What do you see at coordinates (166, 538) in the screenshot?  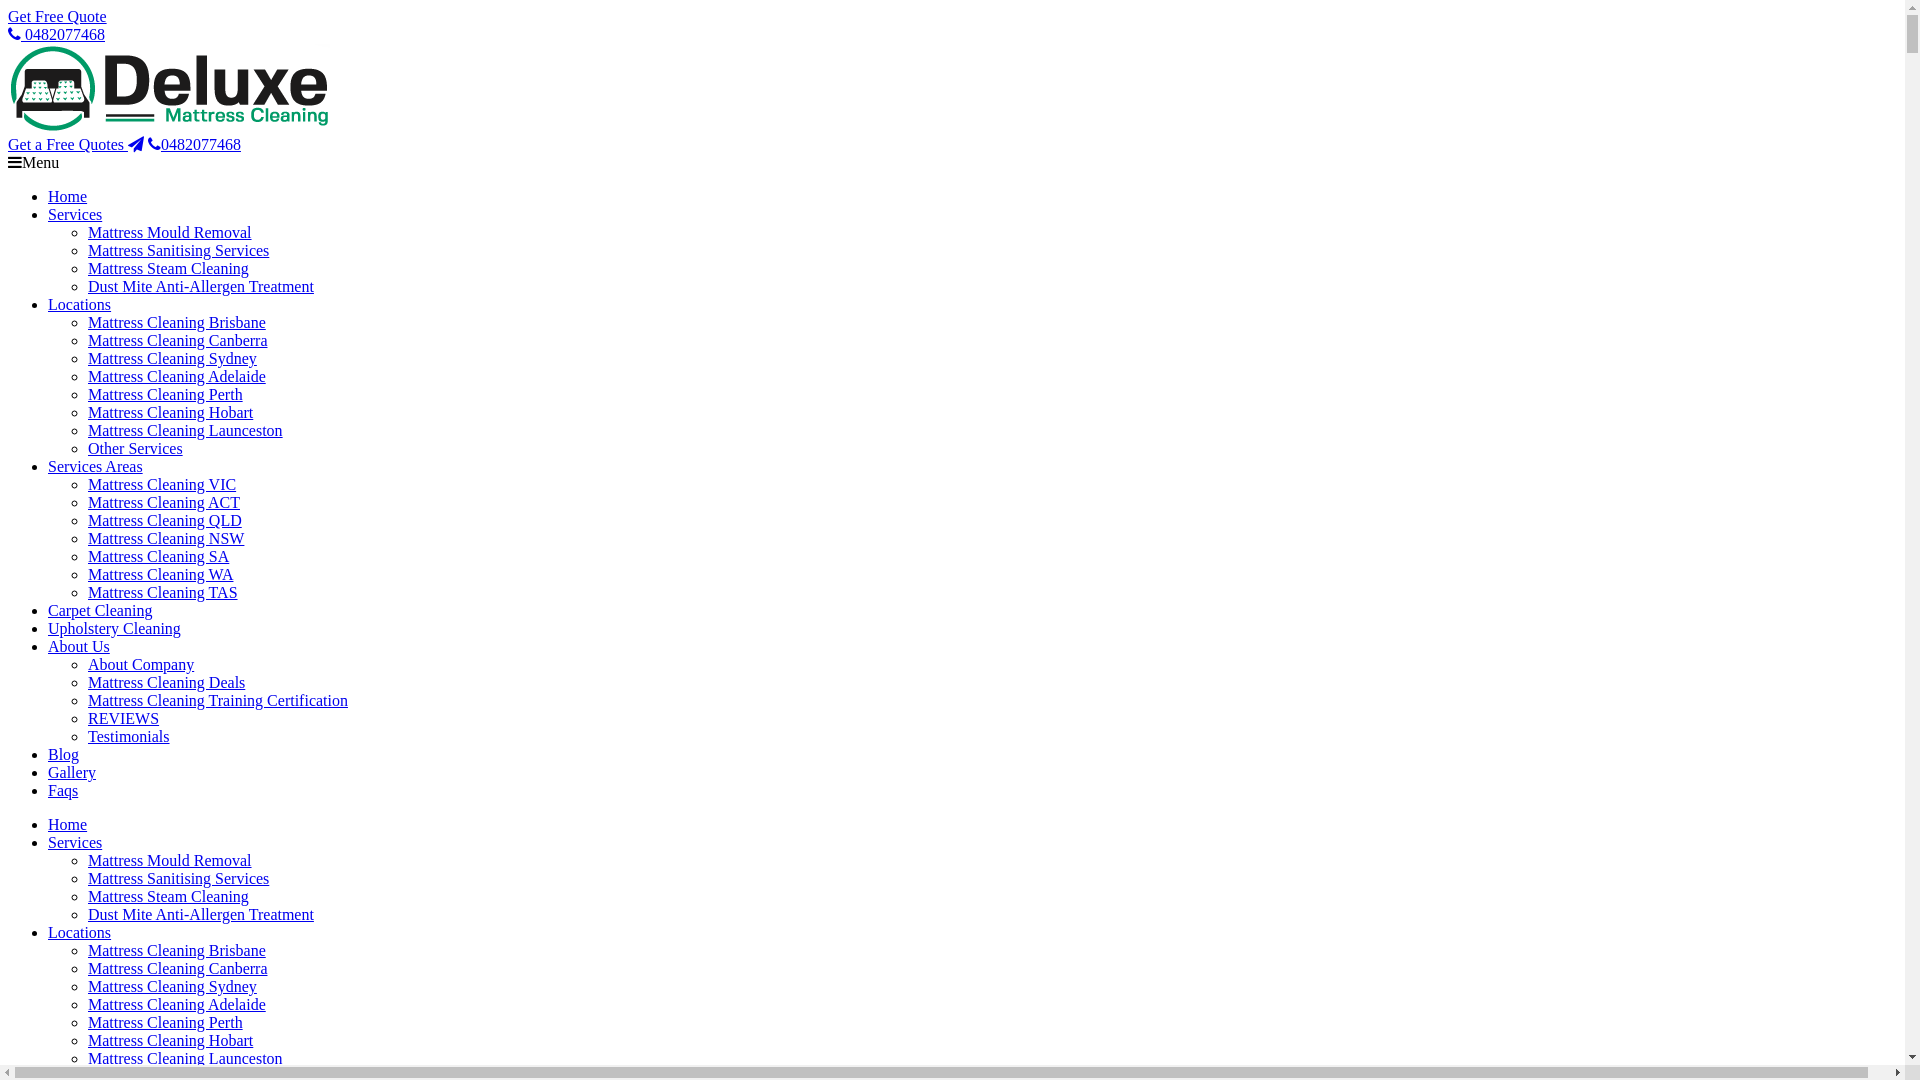 I see `Mattress Cleaning NSW` at bounding box center [166, 538].